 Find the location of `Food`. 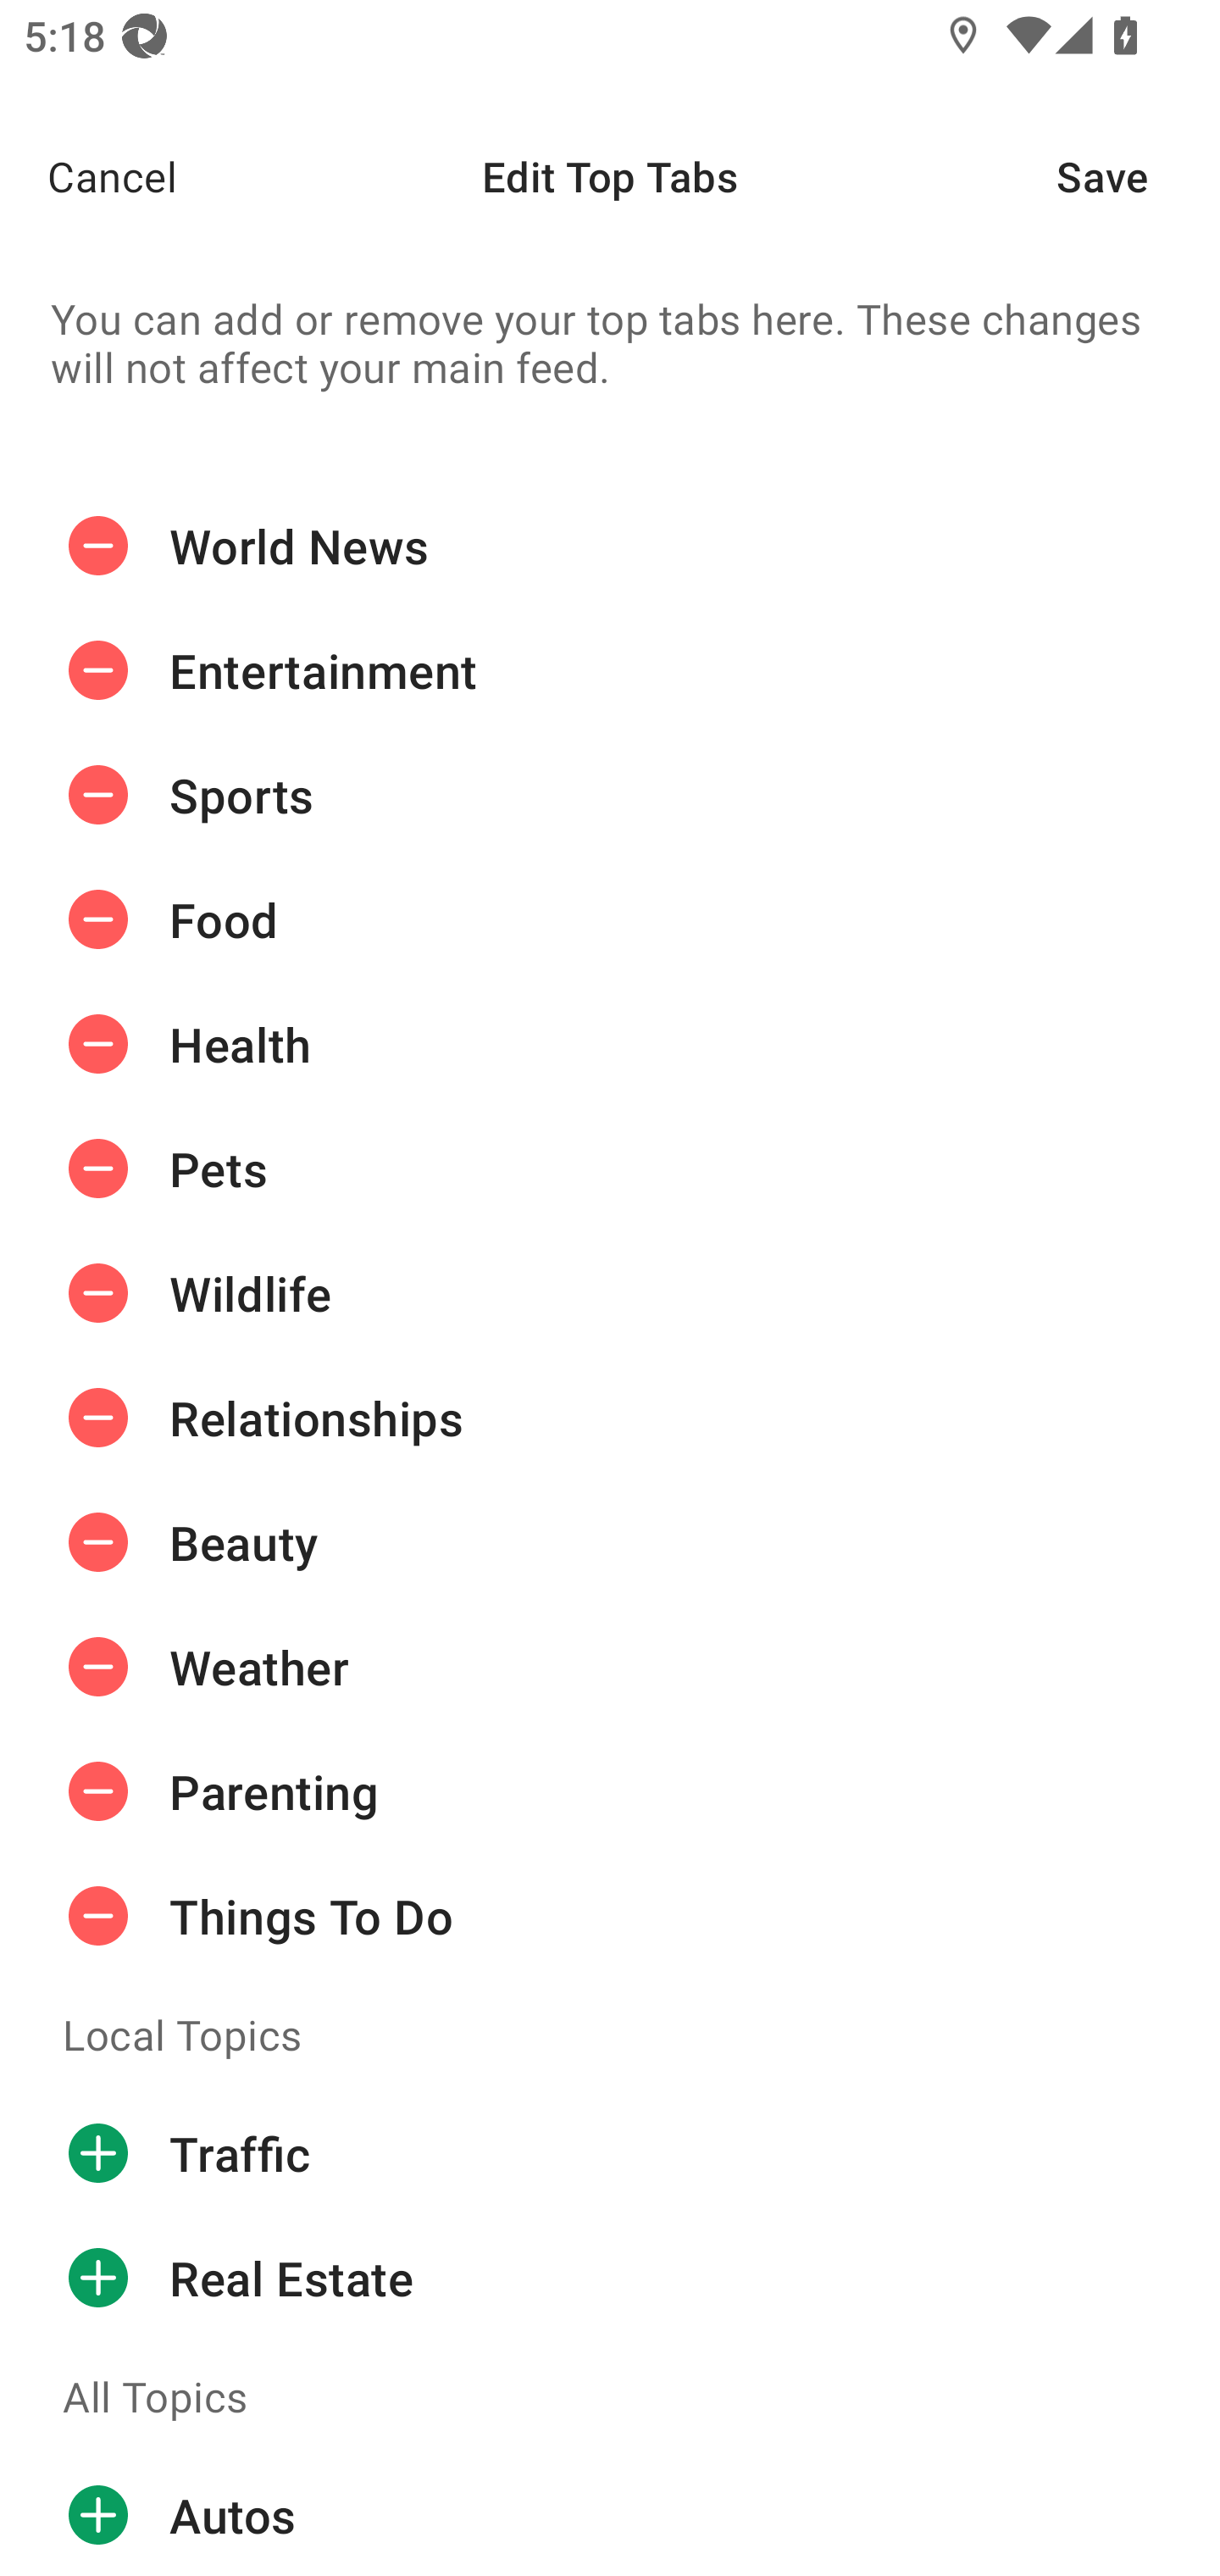

Food is located at coordinates (610, 919).